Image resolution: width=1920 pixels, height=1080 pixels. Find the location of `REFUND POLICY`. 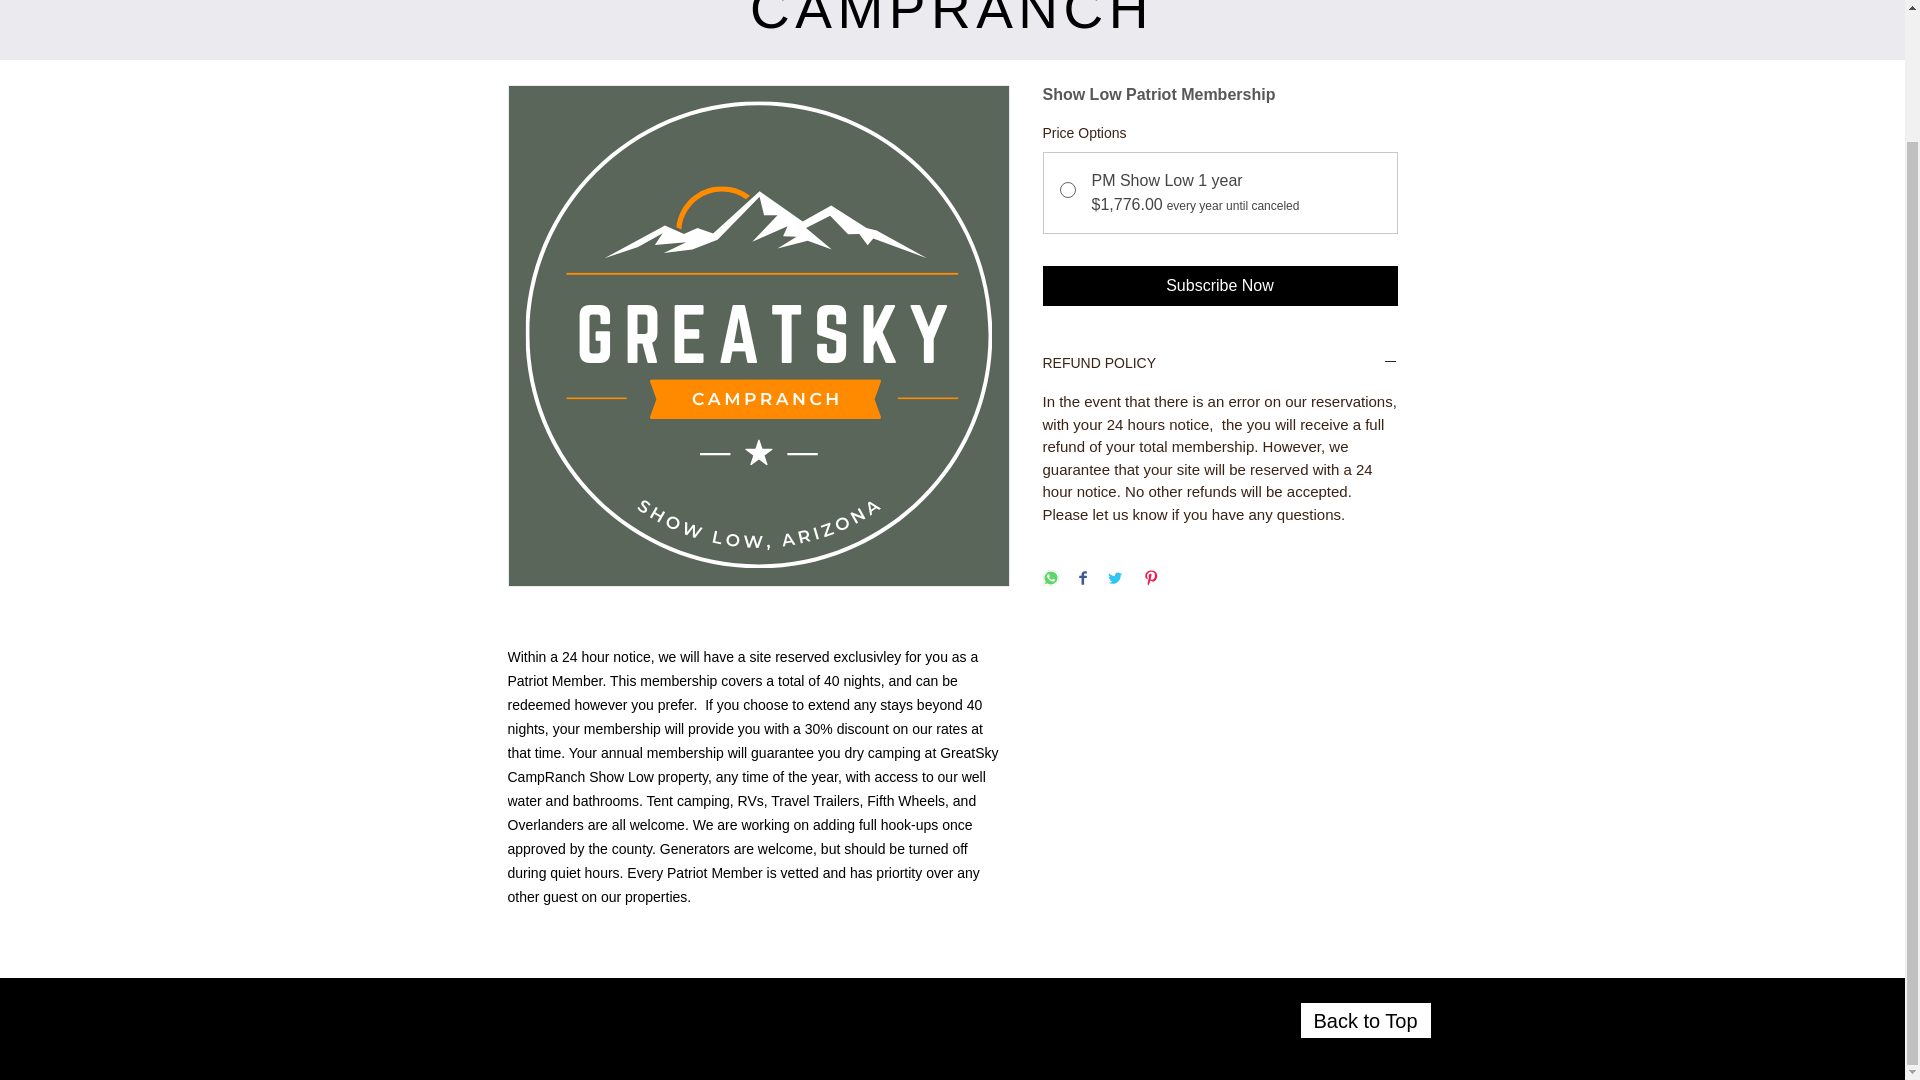

REFUND POLICY is located at coordinates (1220, 364).